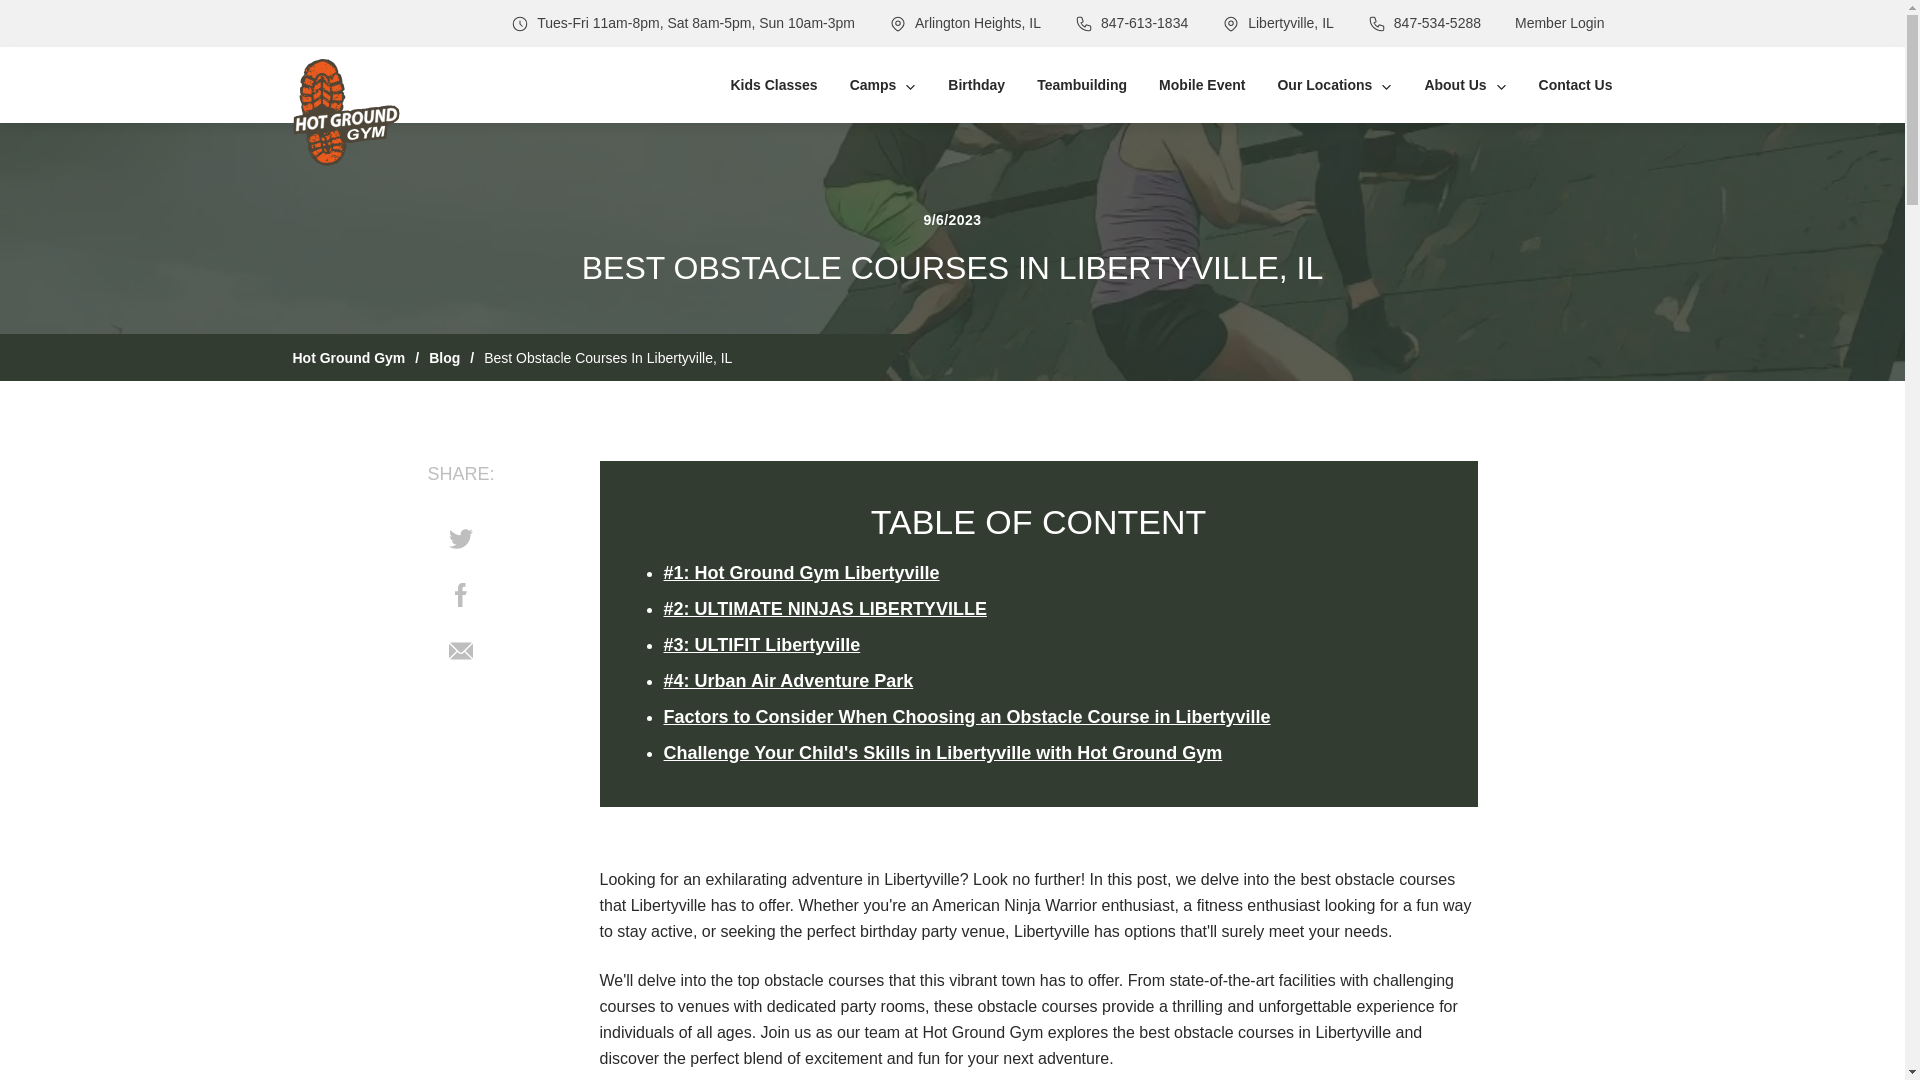  I want to click on Camps, so click(884, 85).